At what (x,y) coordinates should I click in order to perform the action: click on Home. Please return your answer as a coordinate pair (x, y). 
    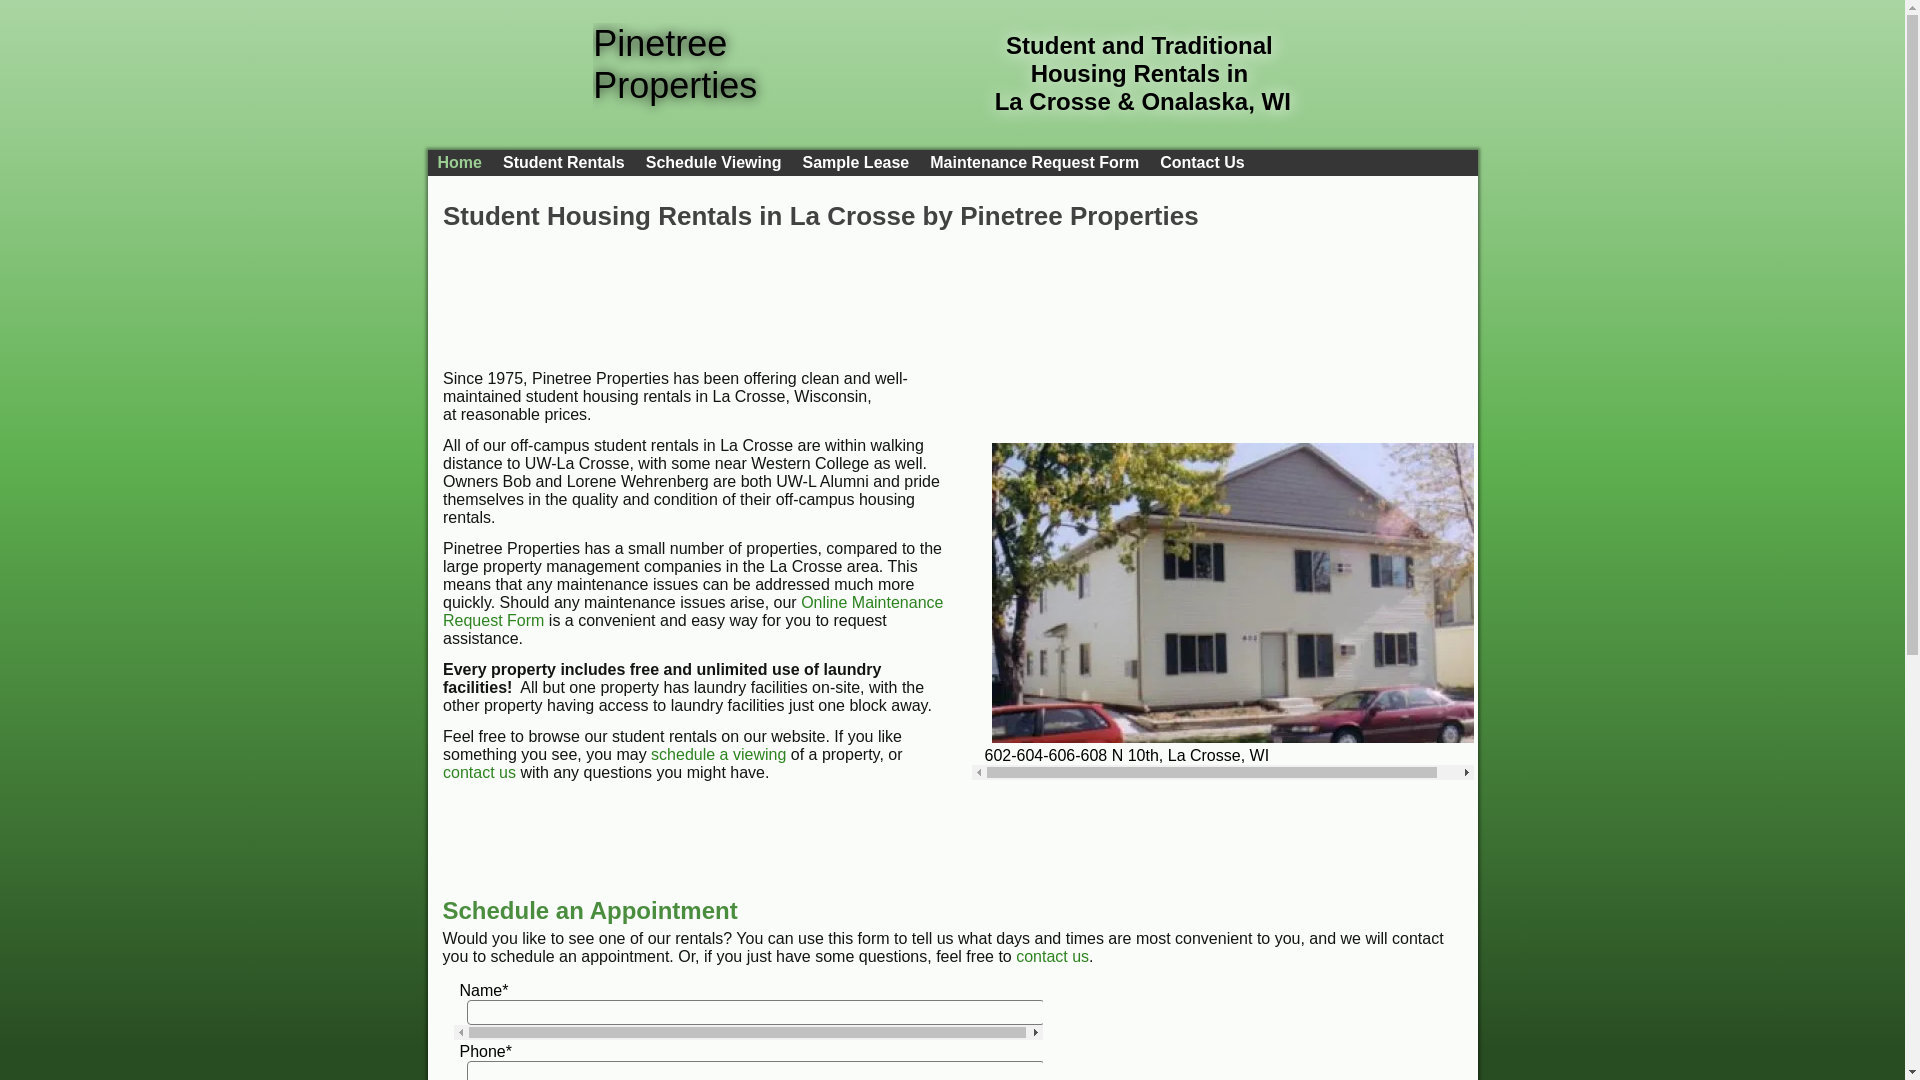
    Looking at the image, I should click on (460, 163).